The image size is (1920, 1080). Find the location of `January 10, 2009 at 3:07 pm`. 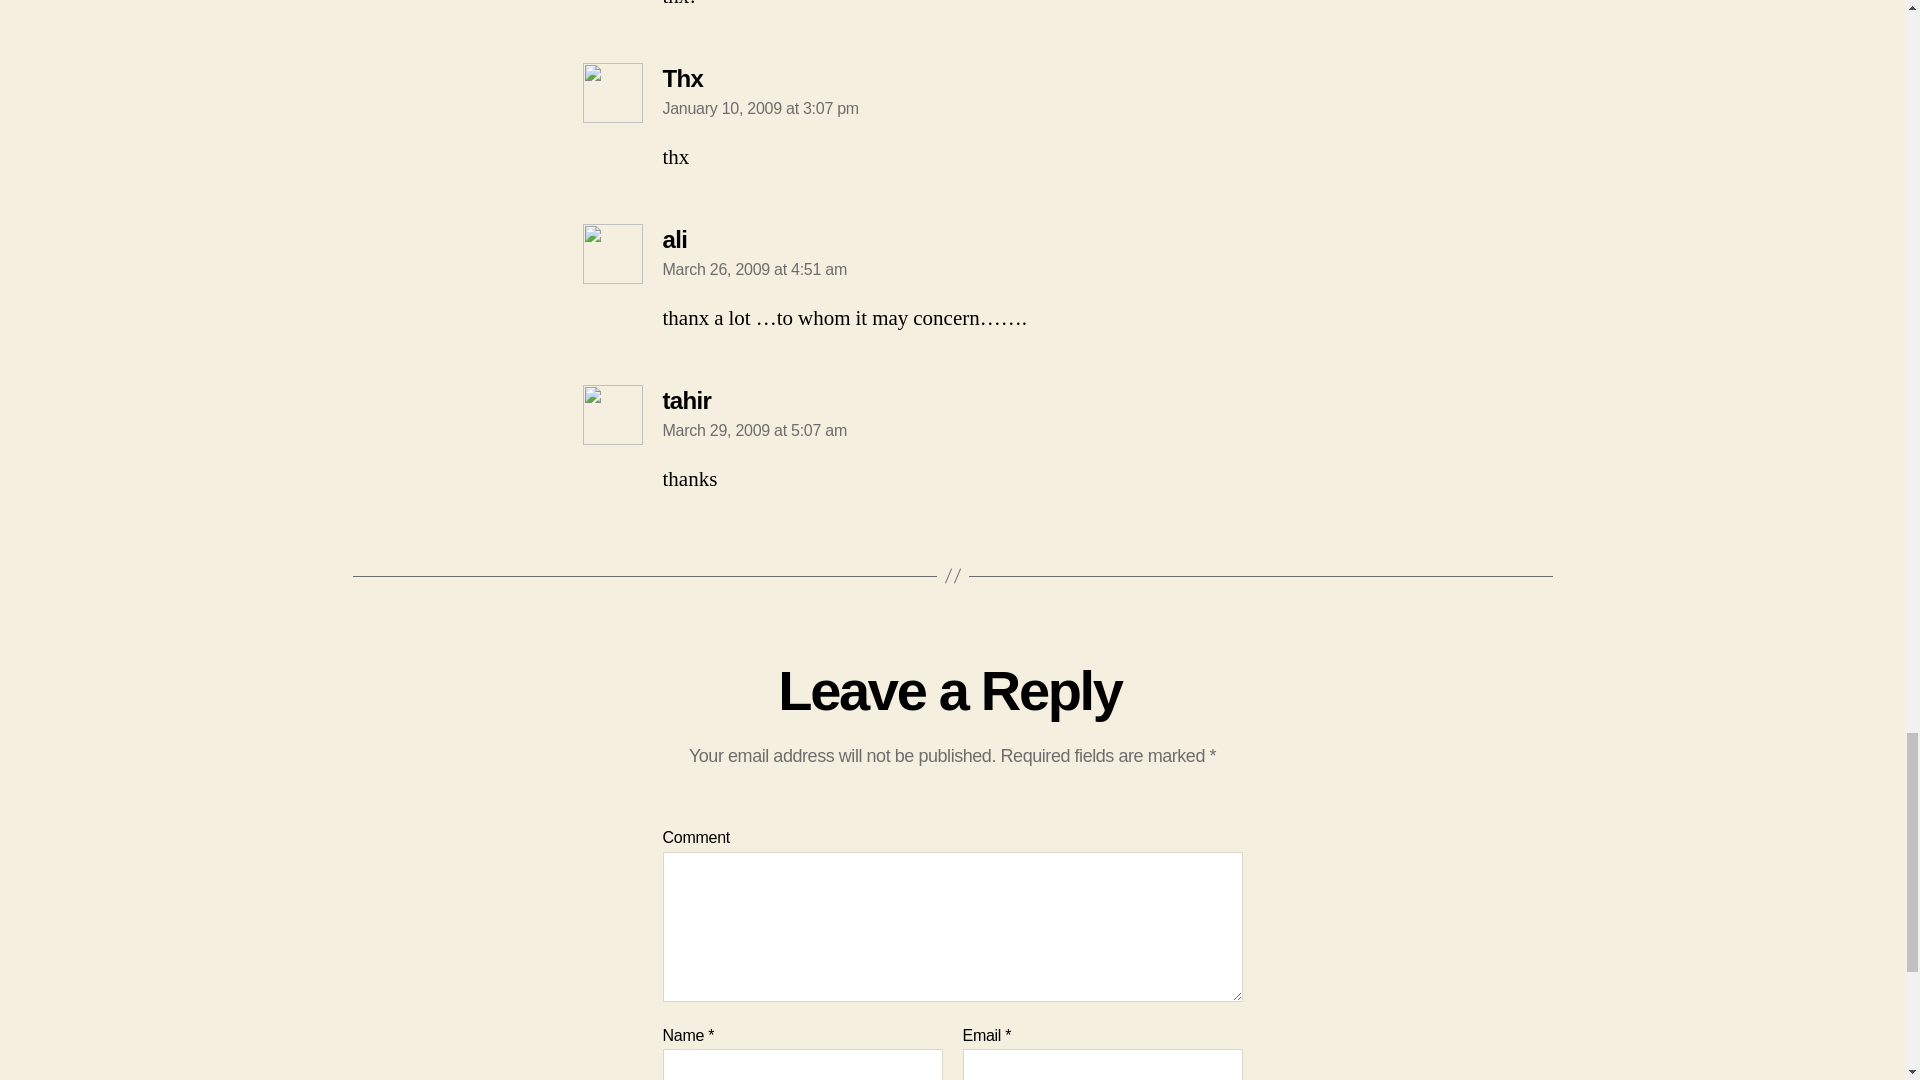

January 10, 2009 at 3:07 pm is located at coordinates (760, 108).